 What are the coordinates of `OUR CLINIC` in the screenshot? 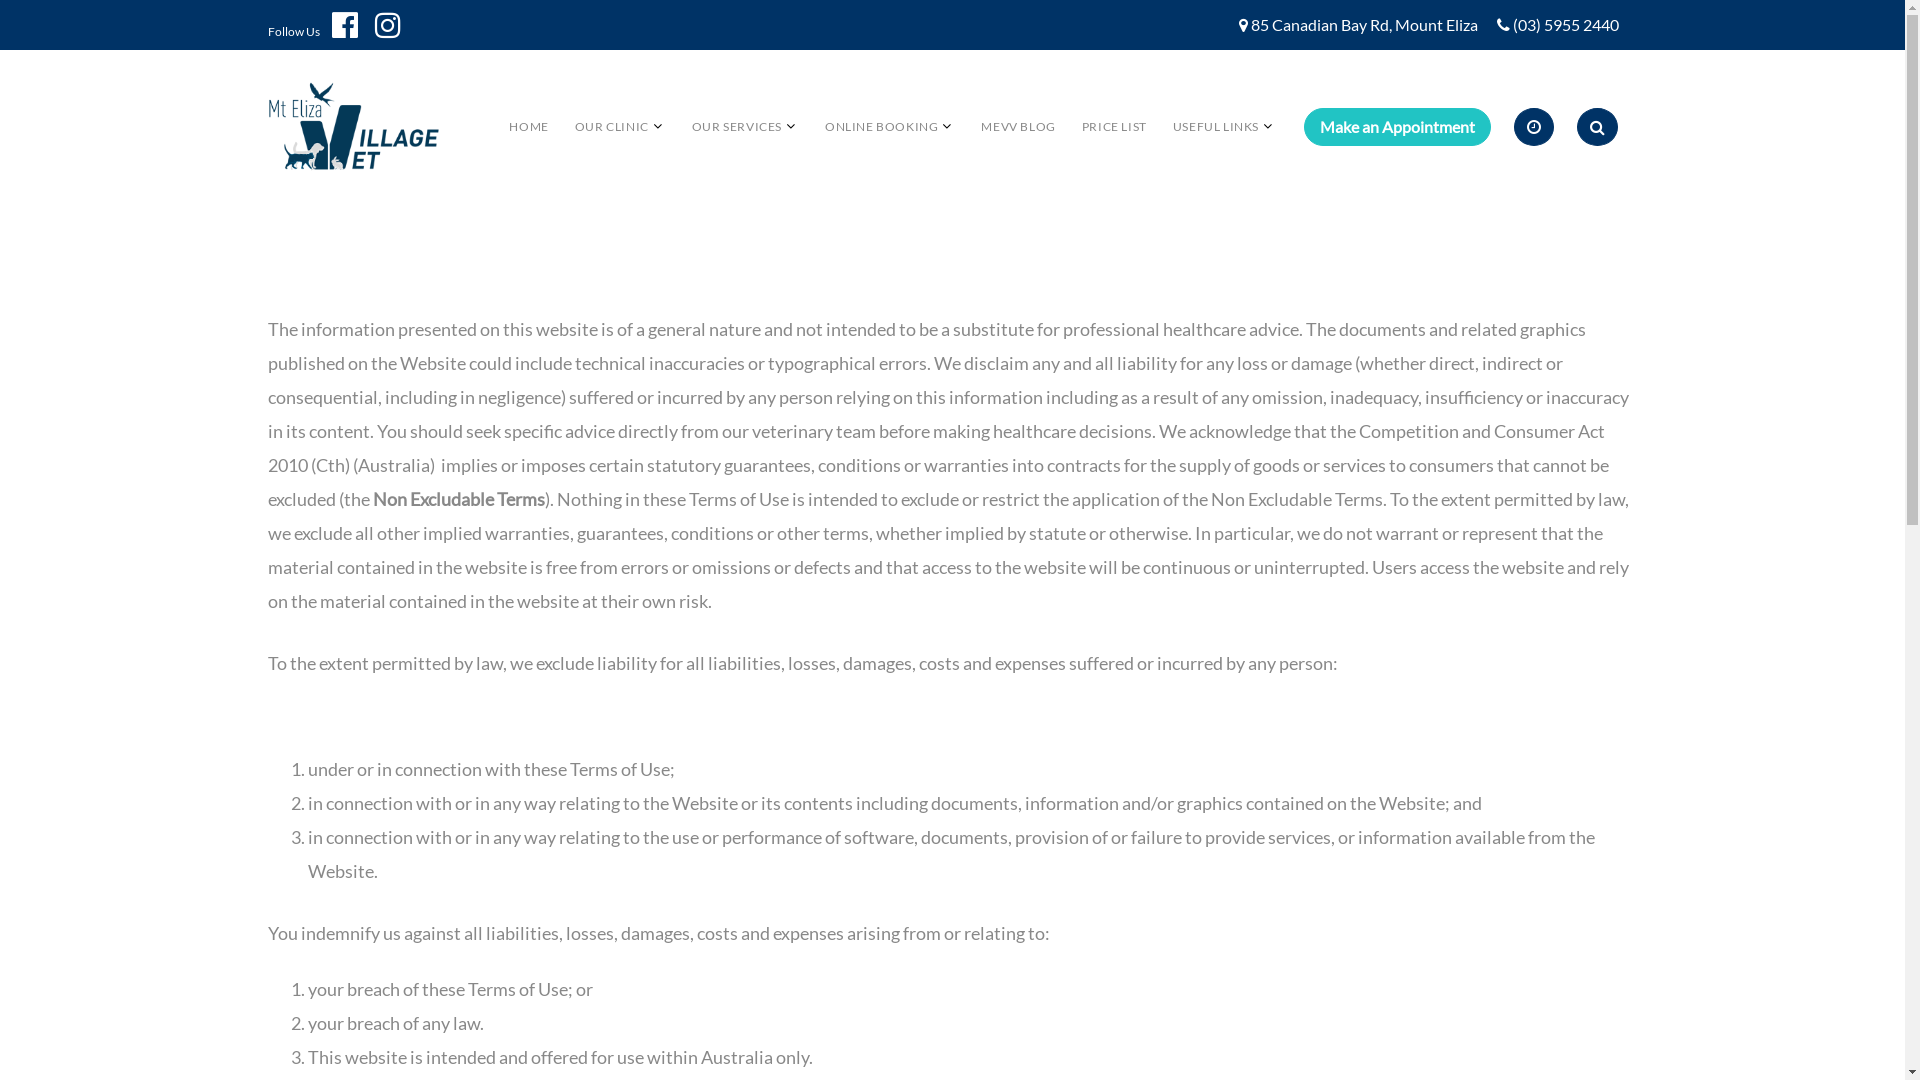 It's located at (612, 126).